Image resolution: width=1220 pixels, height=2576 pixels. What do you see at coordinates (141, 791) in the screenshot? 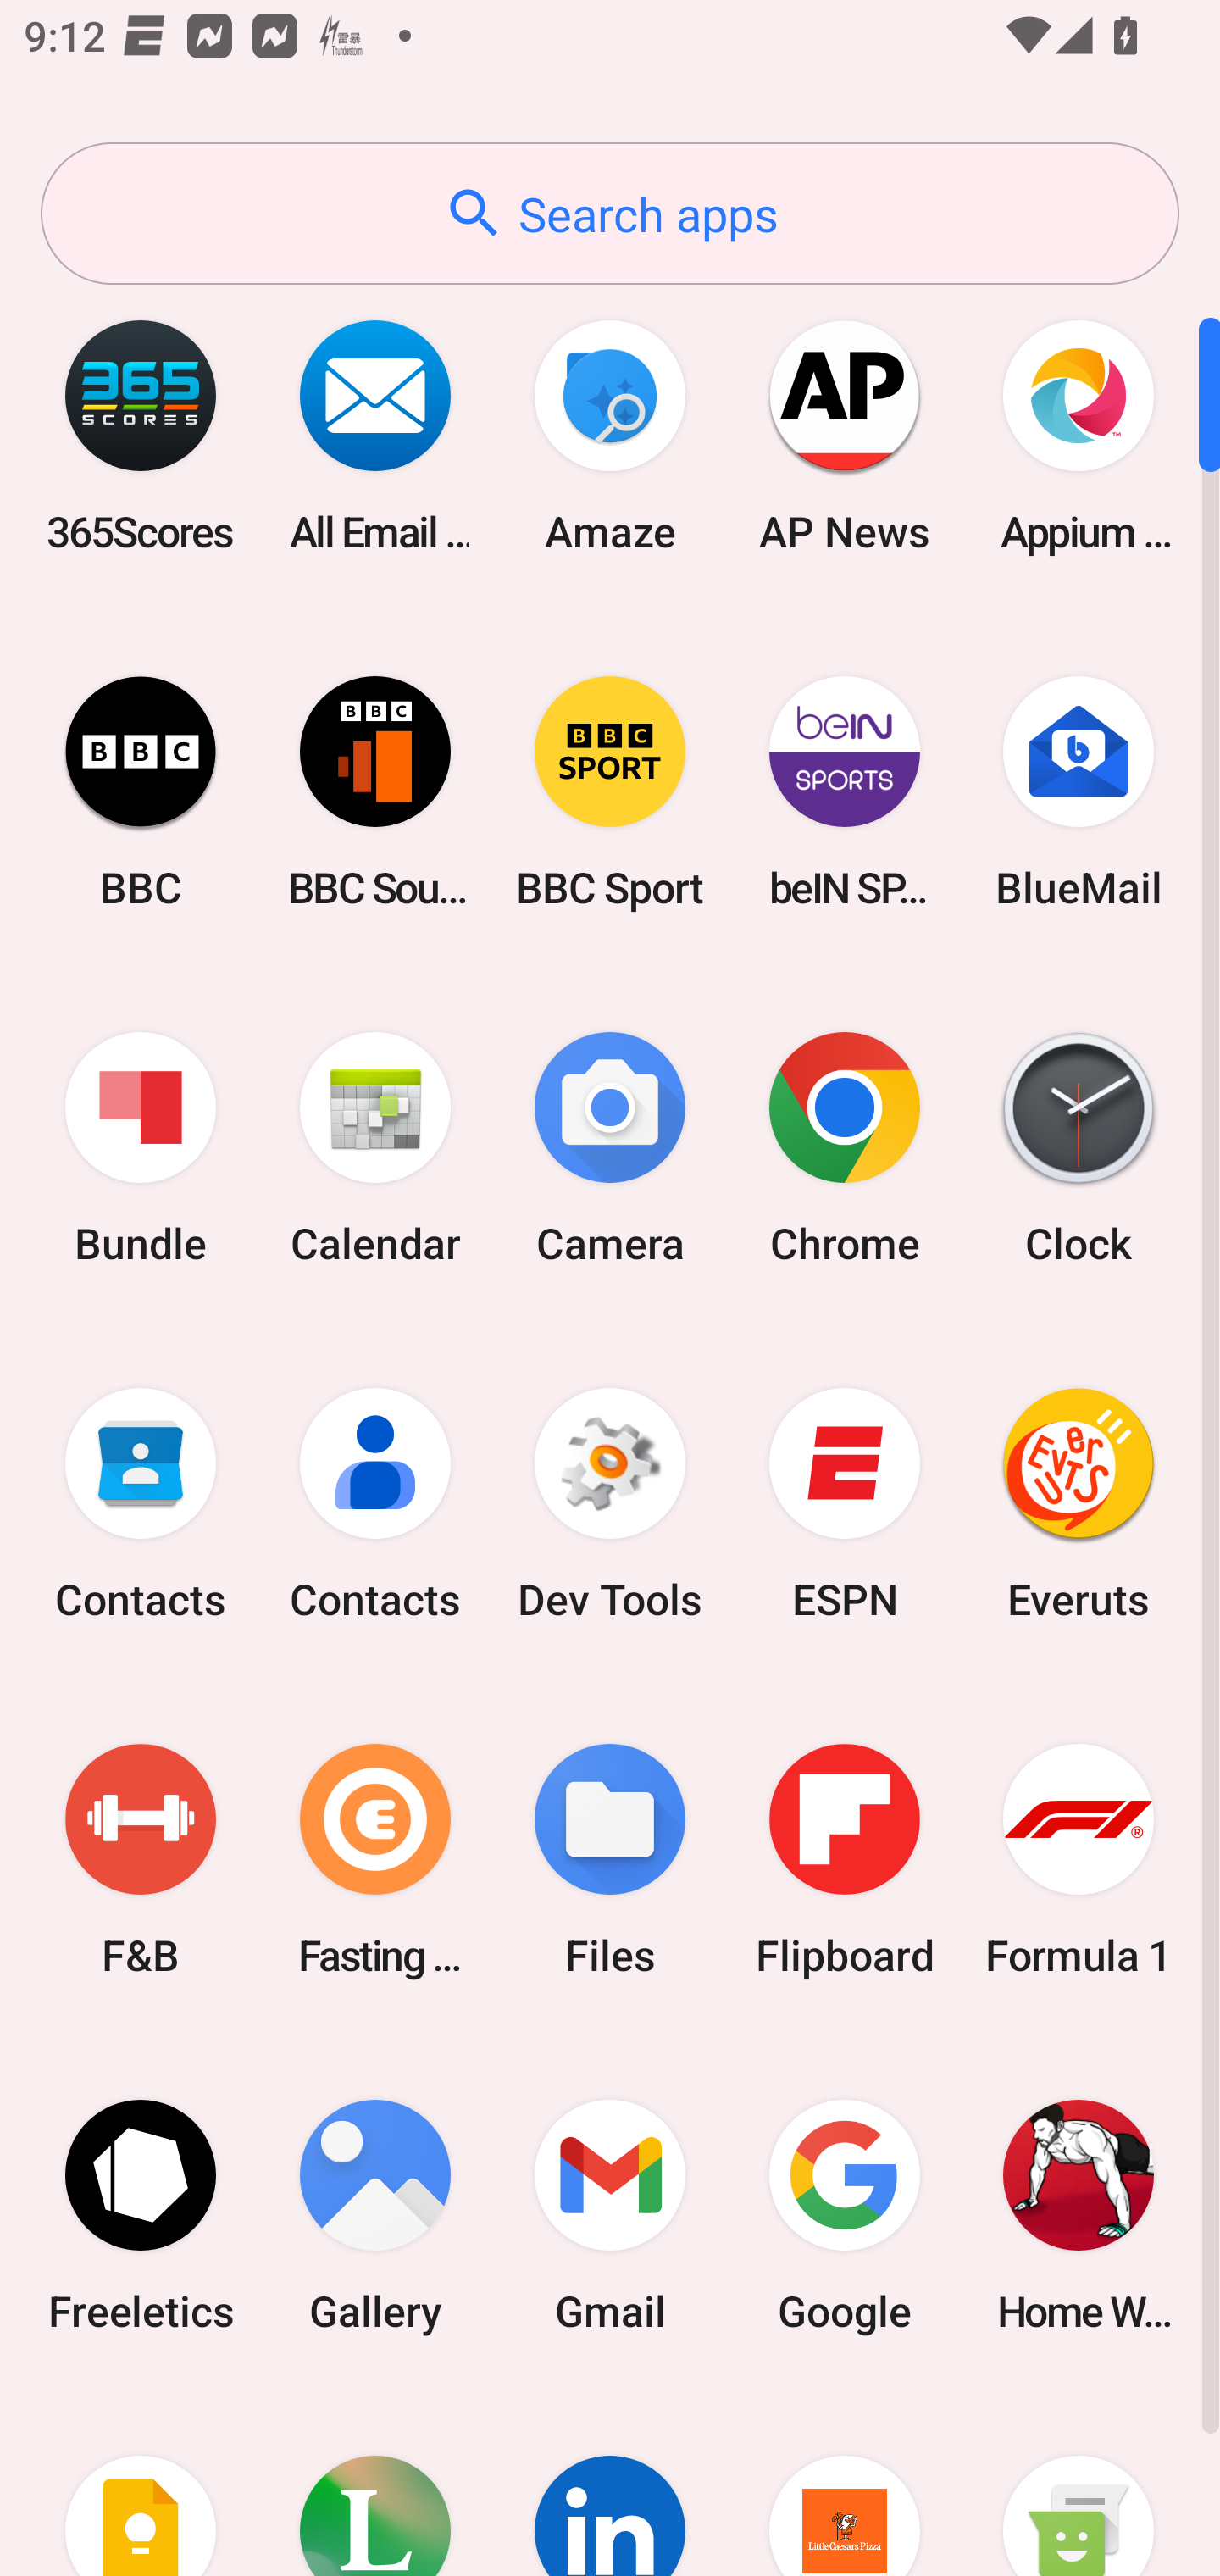
I see `BBC` at bounding box center [141, 791].